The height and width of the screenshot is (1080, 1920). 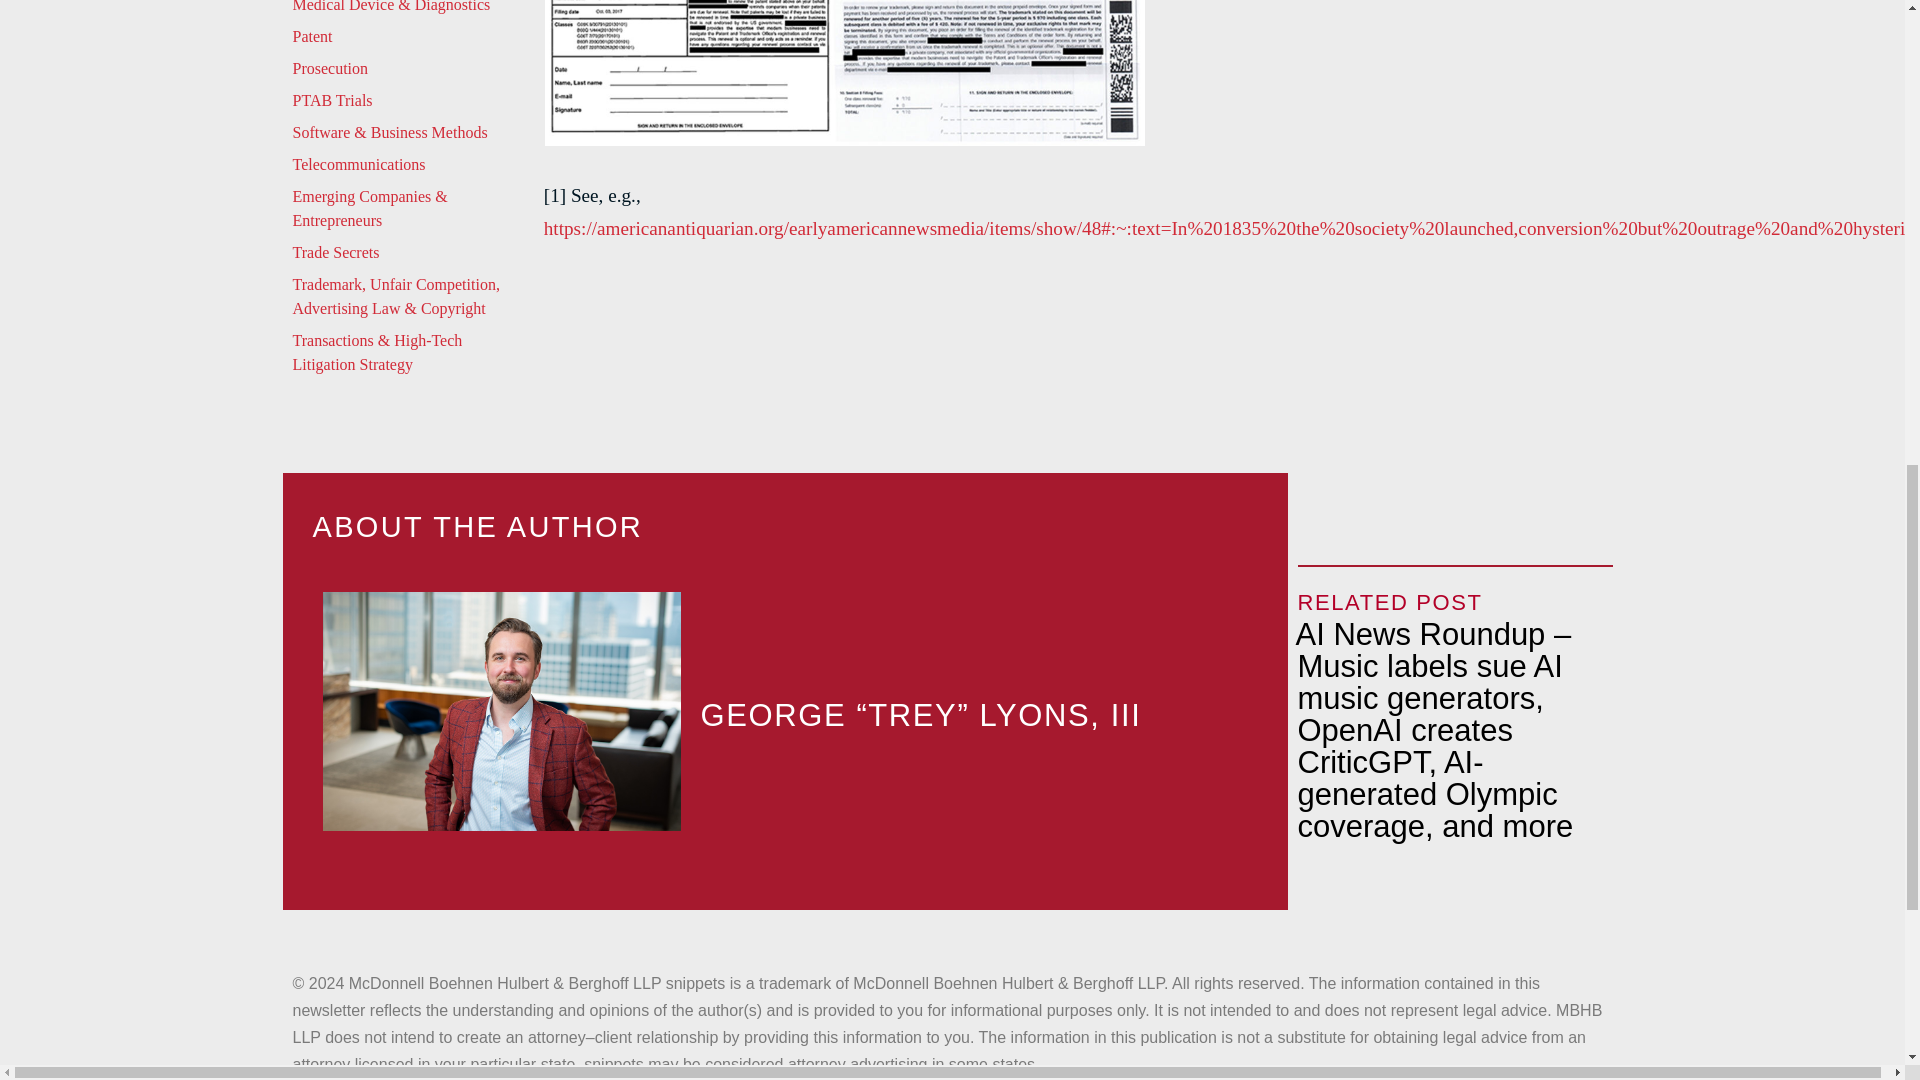 What do you see at coordinates (406, 40) in the screenshot?
I see `Patent` at bounding box center [406, 40].